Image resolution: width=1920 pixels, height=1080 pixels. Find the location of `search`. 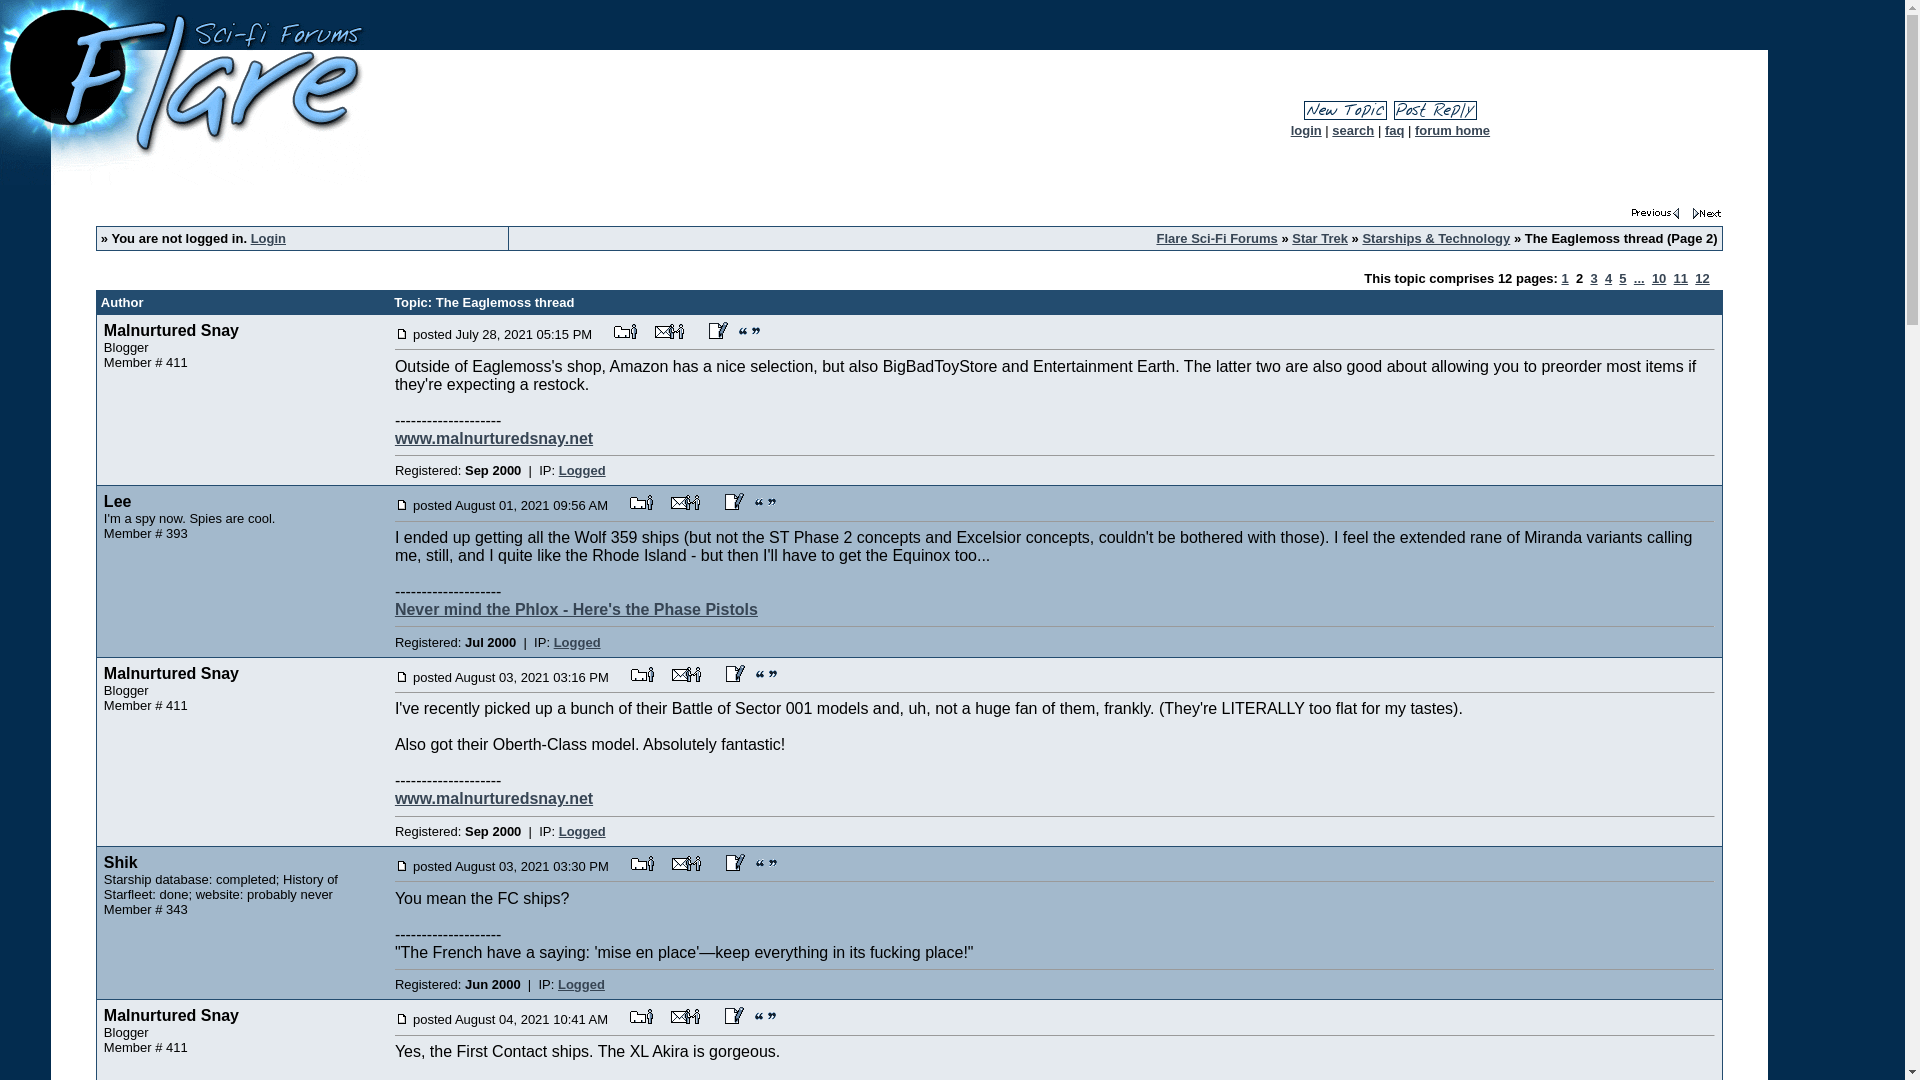

search is located at coordinates (1353, 130).